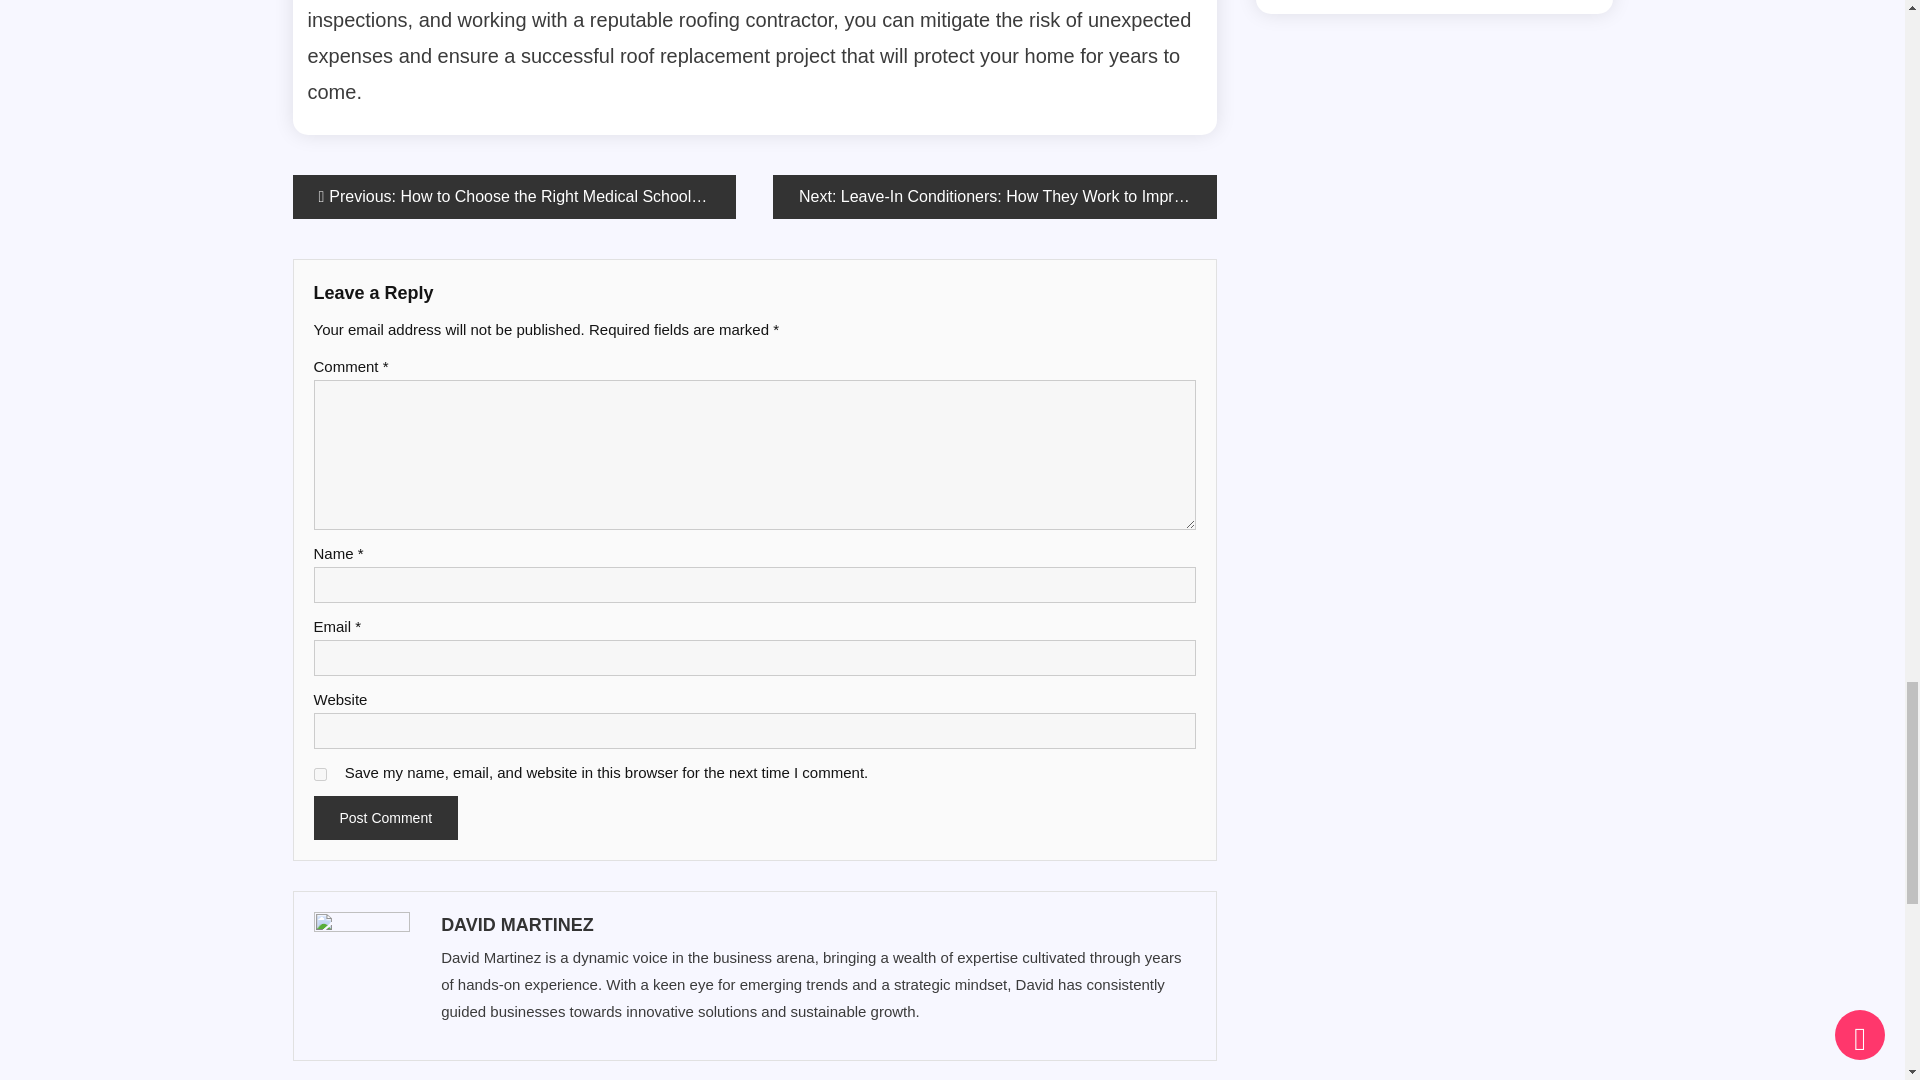 The width and height of the screenshot is (1920, 1080). What do you see at coordinates (816, 924) in the screenshot?
I see `DAVID MARTINEZ` at bounding box center [816, 924].